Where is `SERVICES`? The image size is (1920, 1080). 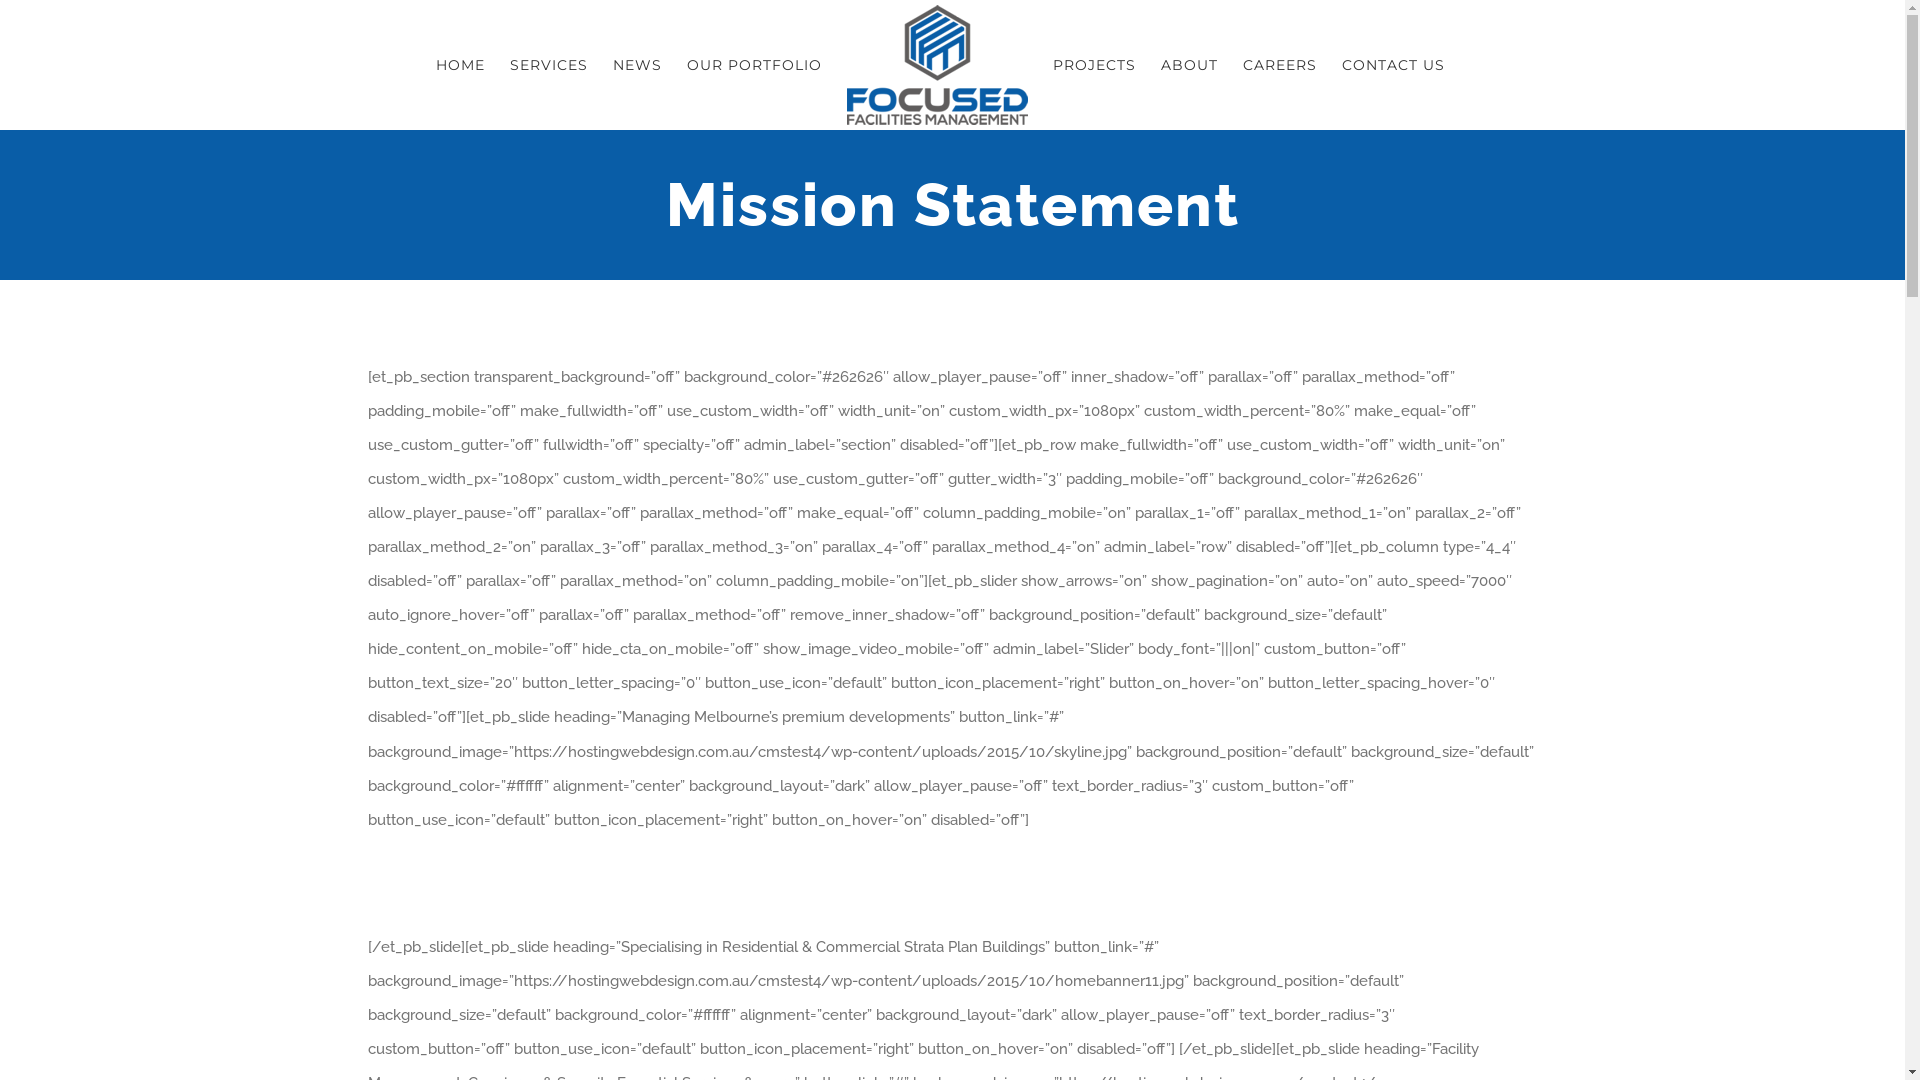
SERVICES is located at coordinates (549, 65).